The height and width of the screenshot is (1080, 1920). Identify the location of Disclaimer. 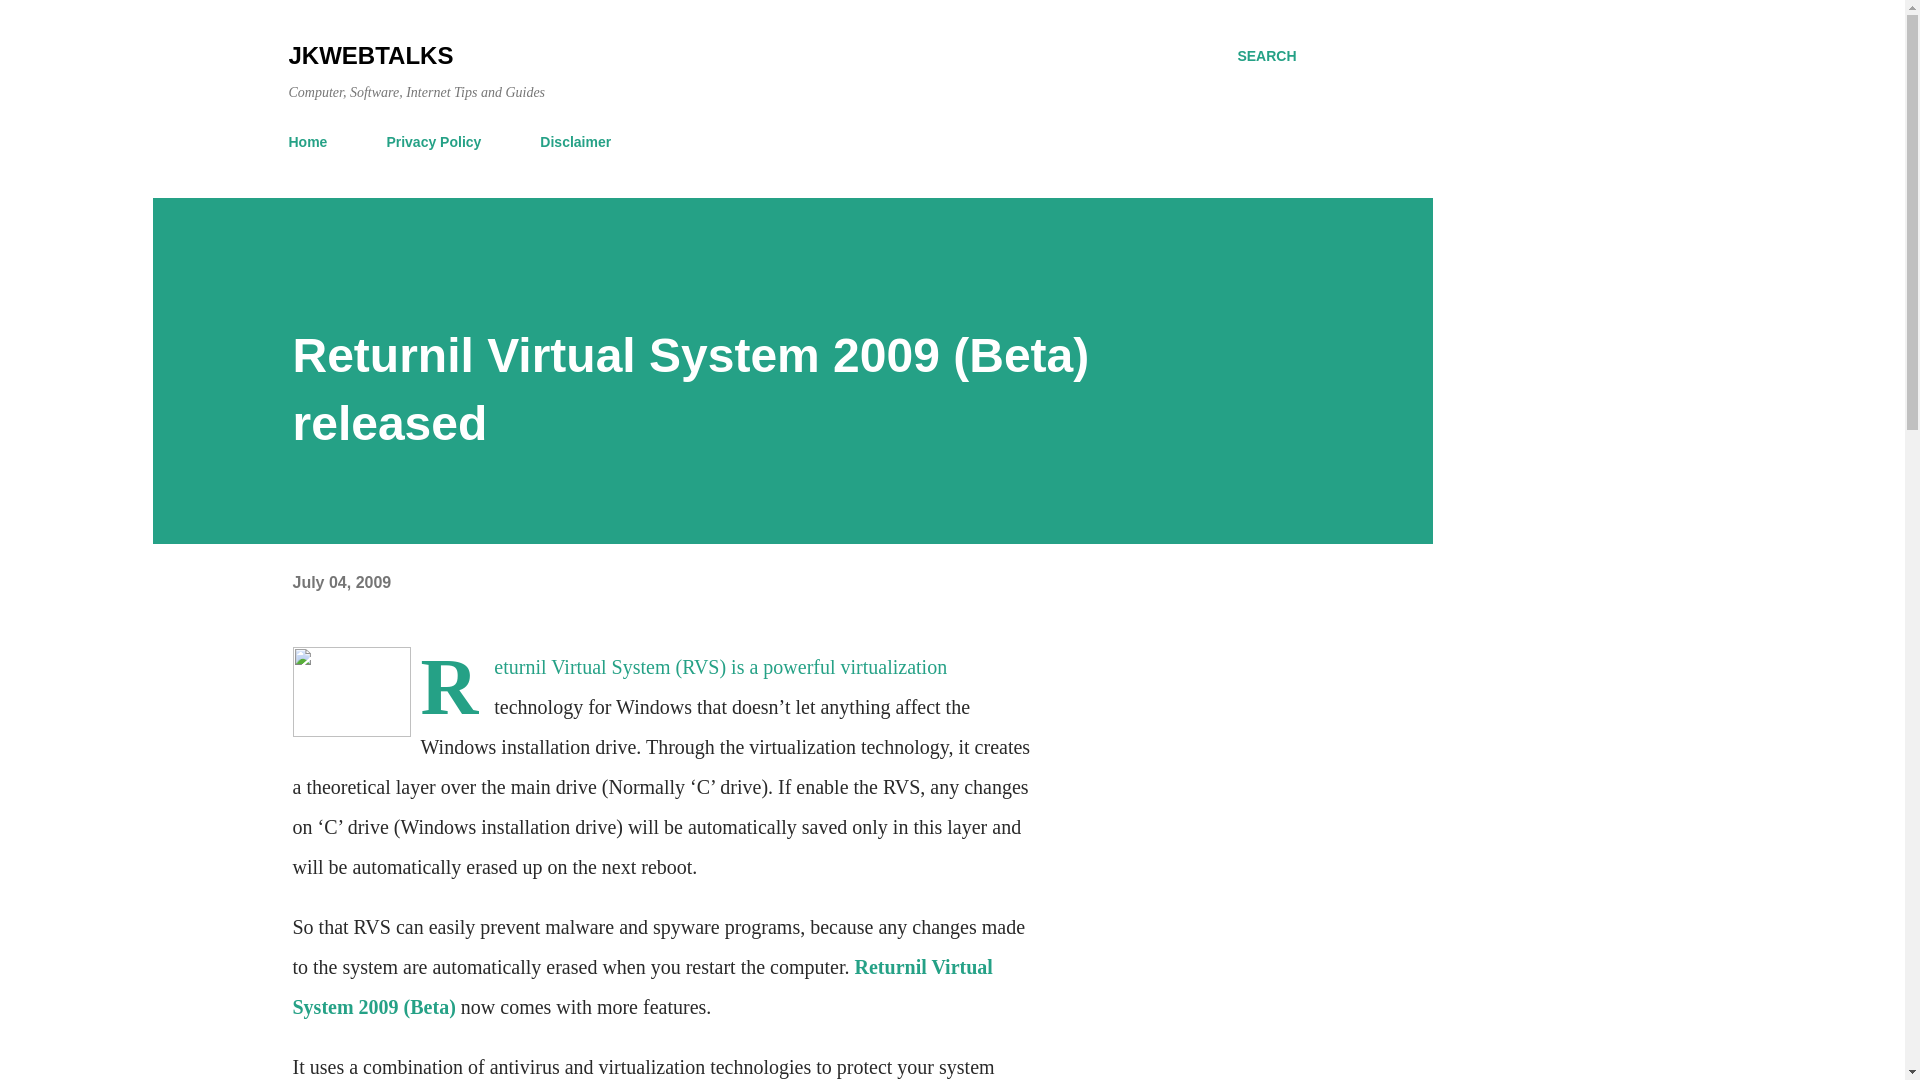
(575, 142).